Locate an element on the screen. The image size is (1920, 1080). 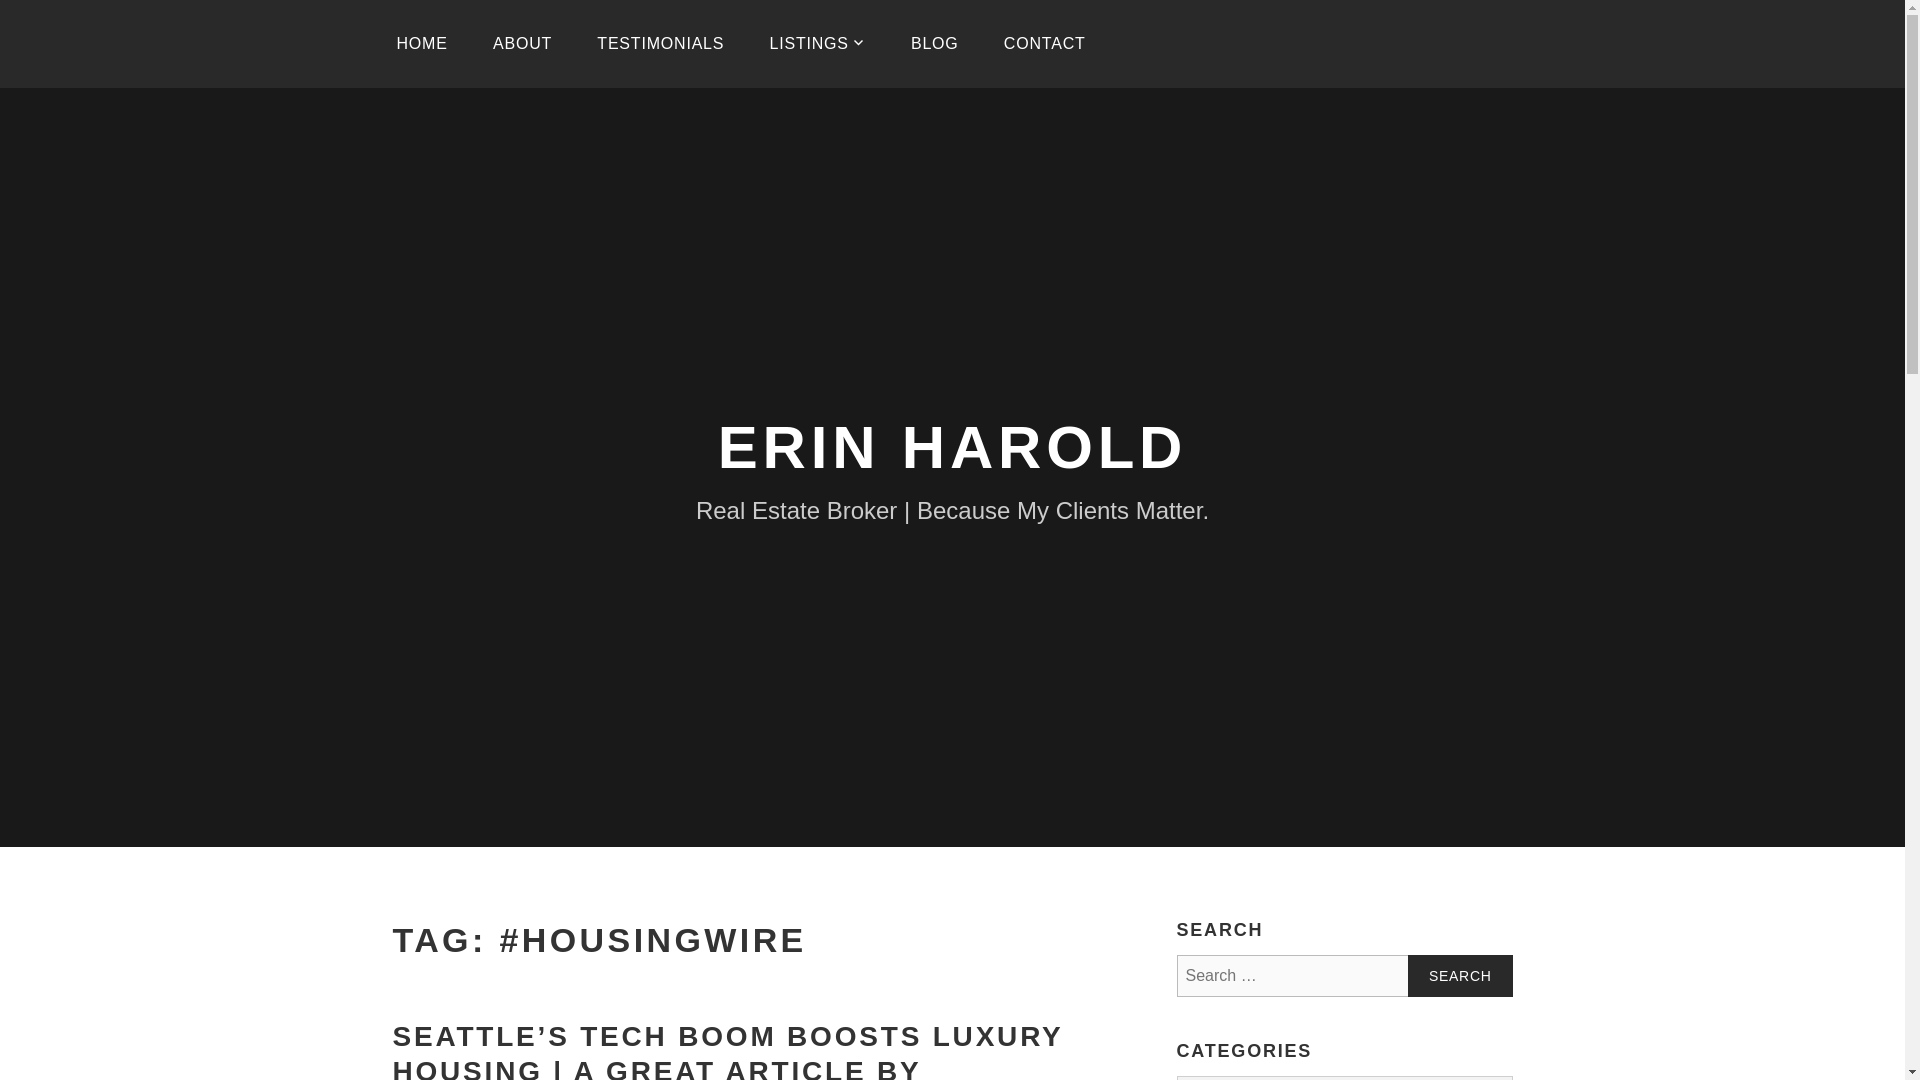
LISTINGS is located at coordinates (818, 44).